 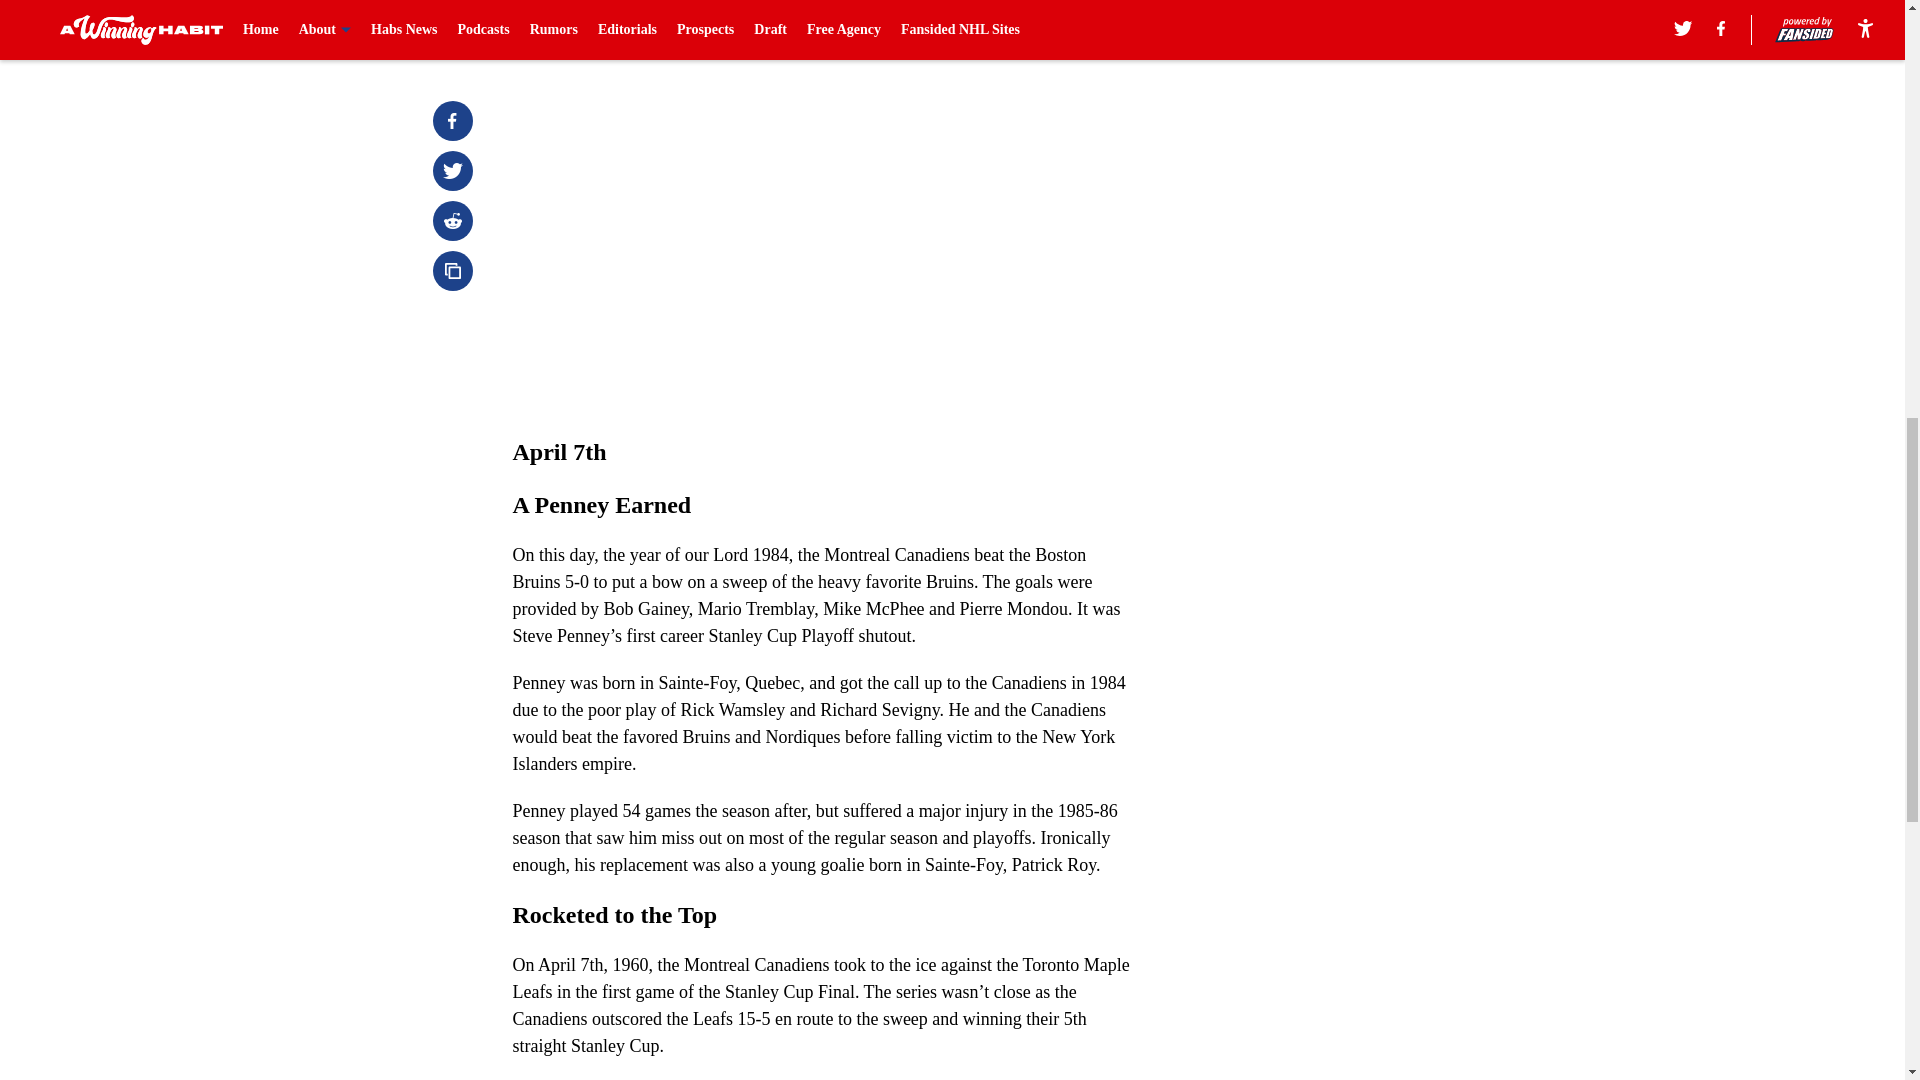 What do you see at coordinates (572, 27) in the screenshot?
I see `Prev` at bounding box center [572, 27].